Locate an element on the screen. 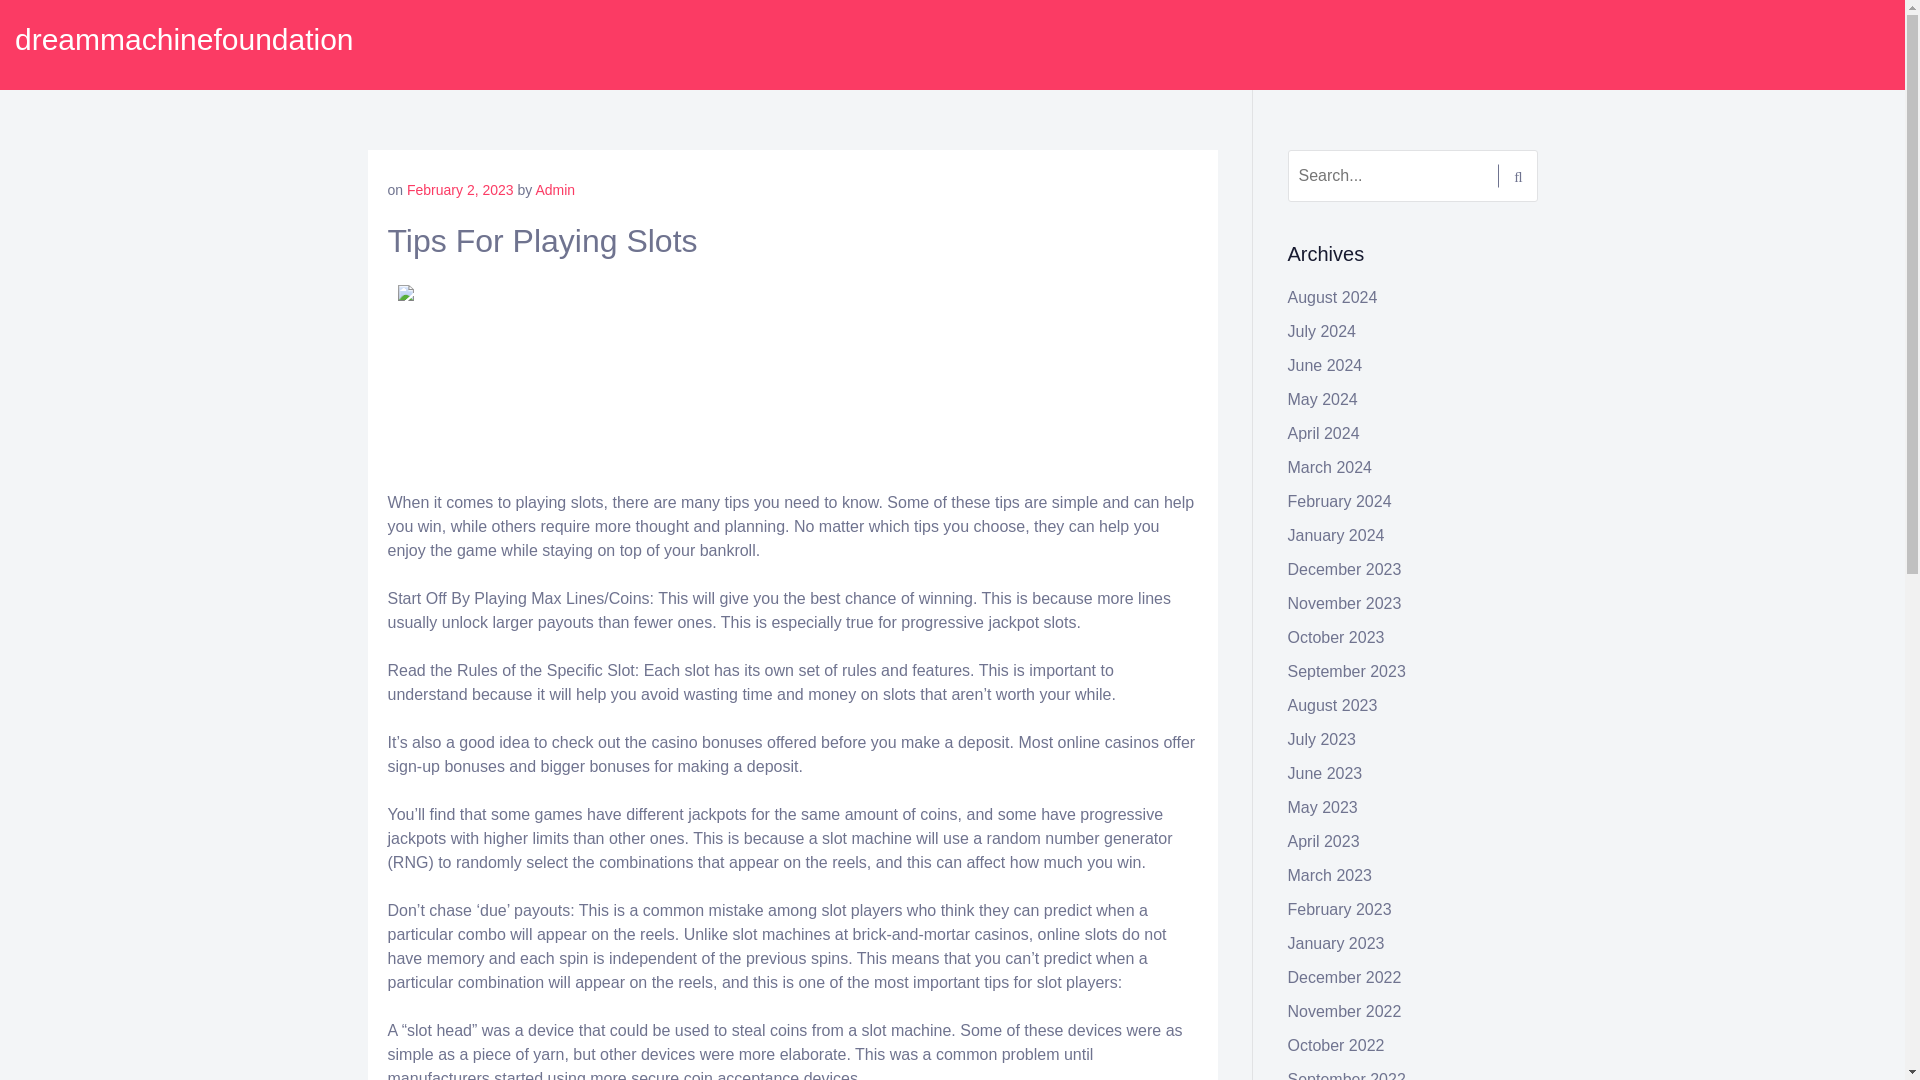 The width and height of the screenshot is (1920, 1080). June 2024 is located at coordinates (1326, 365).